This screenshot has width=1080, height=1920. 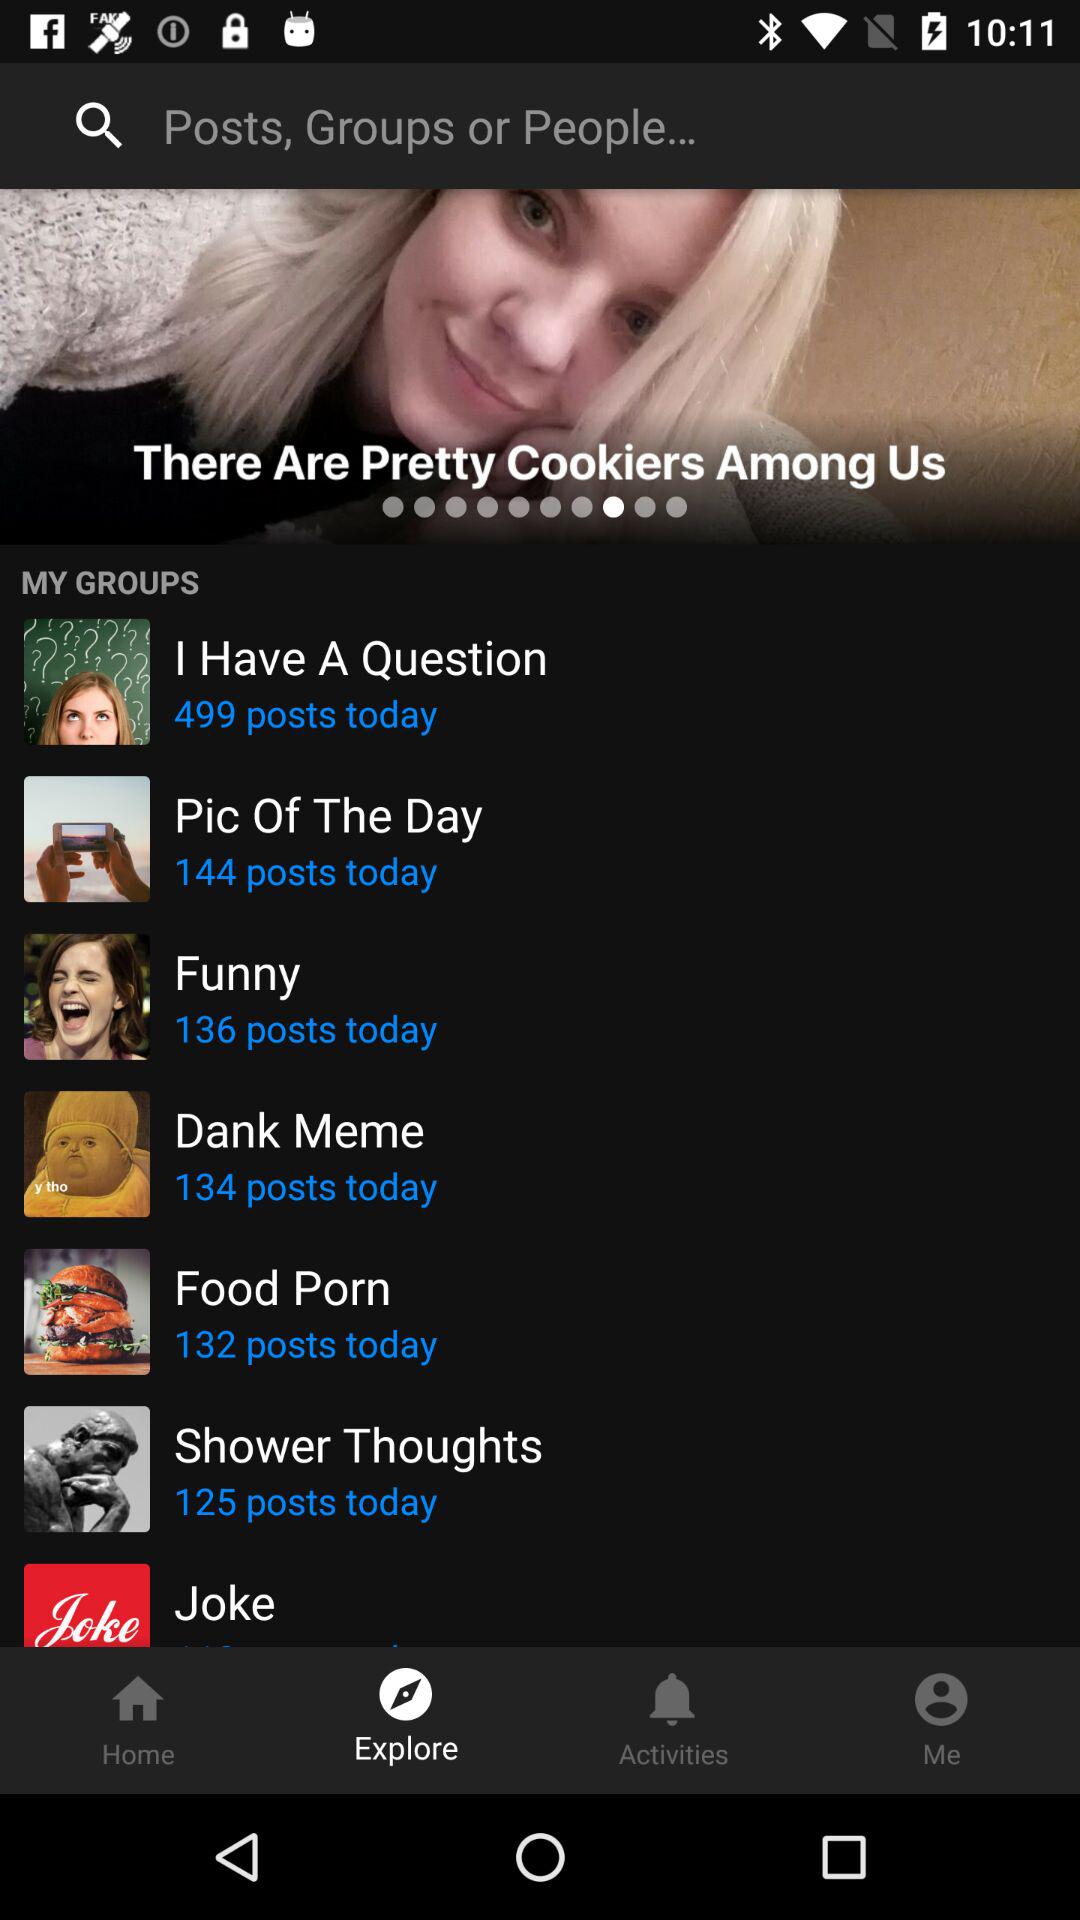 I want to click on goto search, so click(x=100, y=126).